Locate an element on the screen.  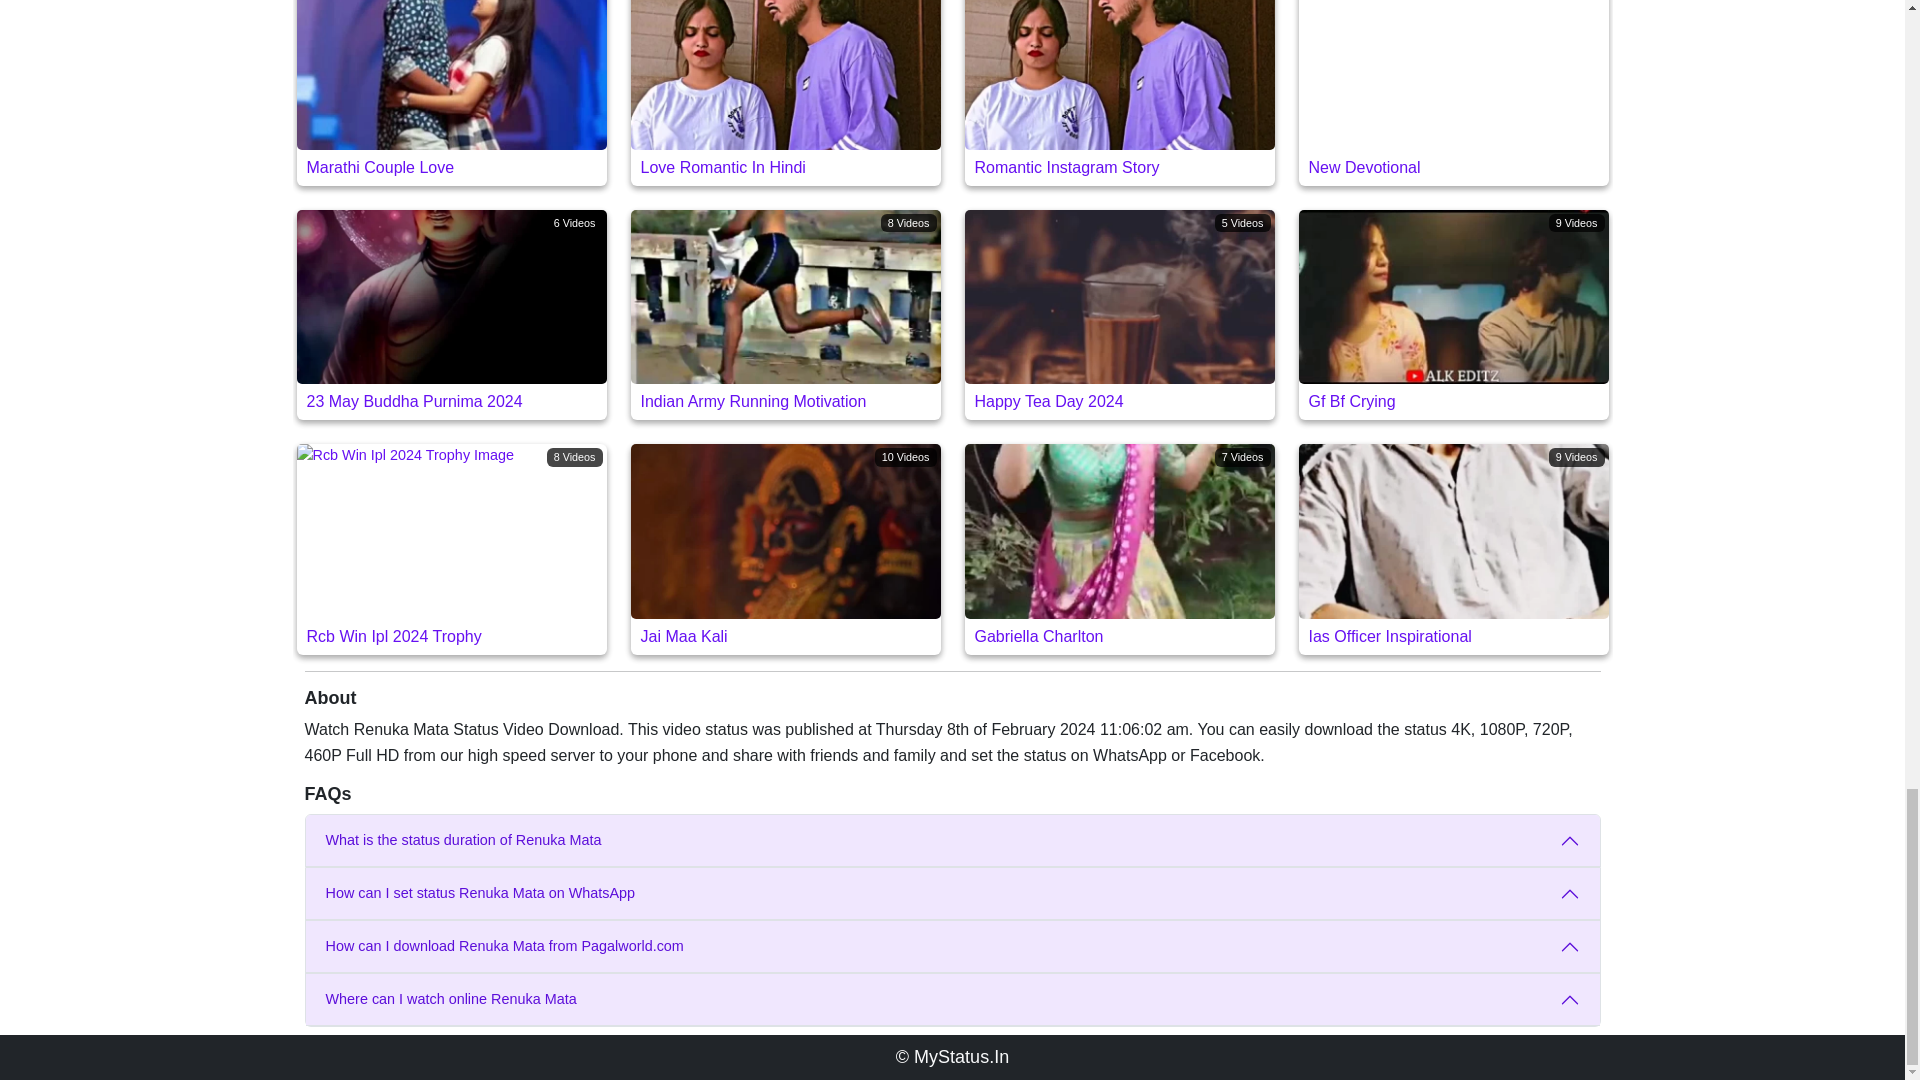
How can I download Renuka Mata from Pagalworld.com is located at coordinates (952, 947).